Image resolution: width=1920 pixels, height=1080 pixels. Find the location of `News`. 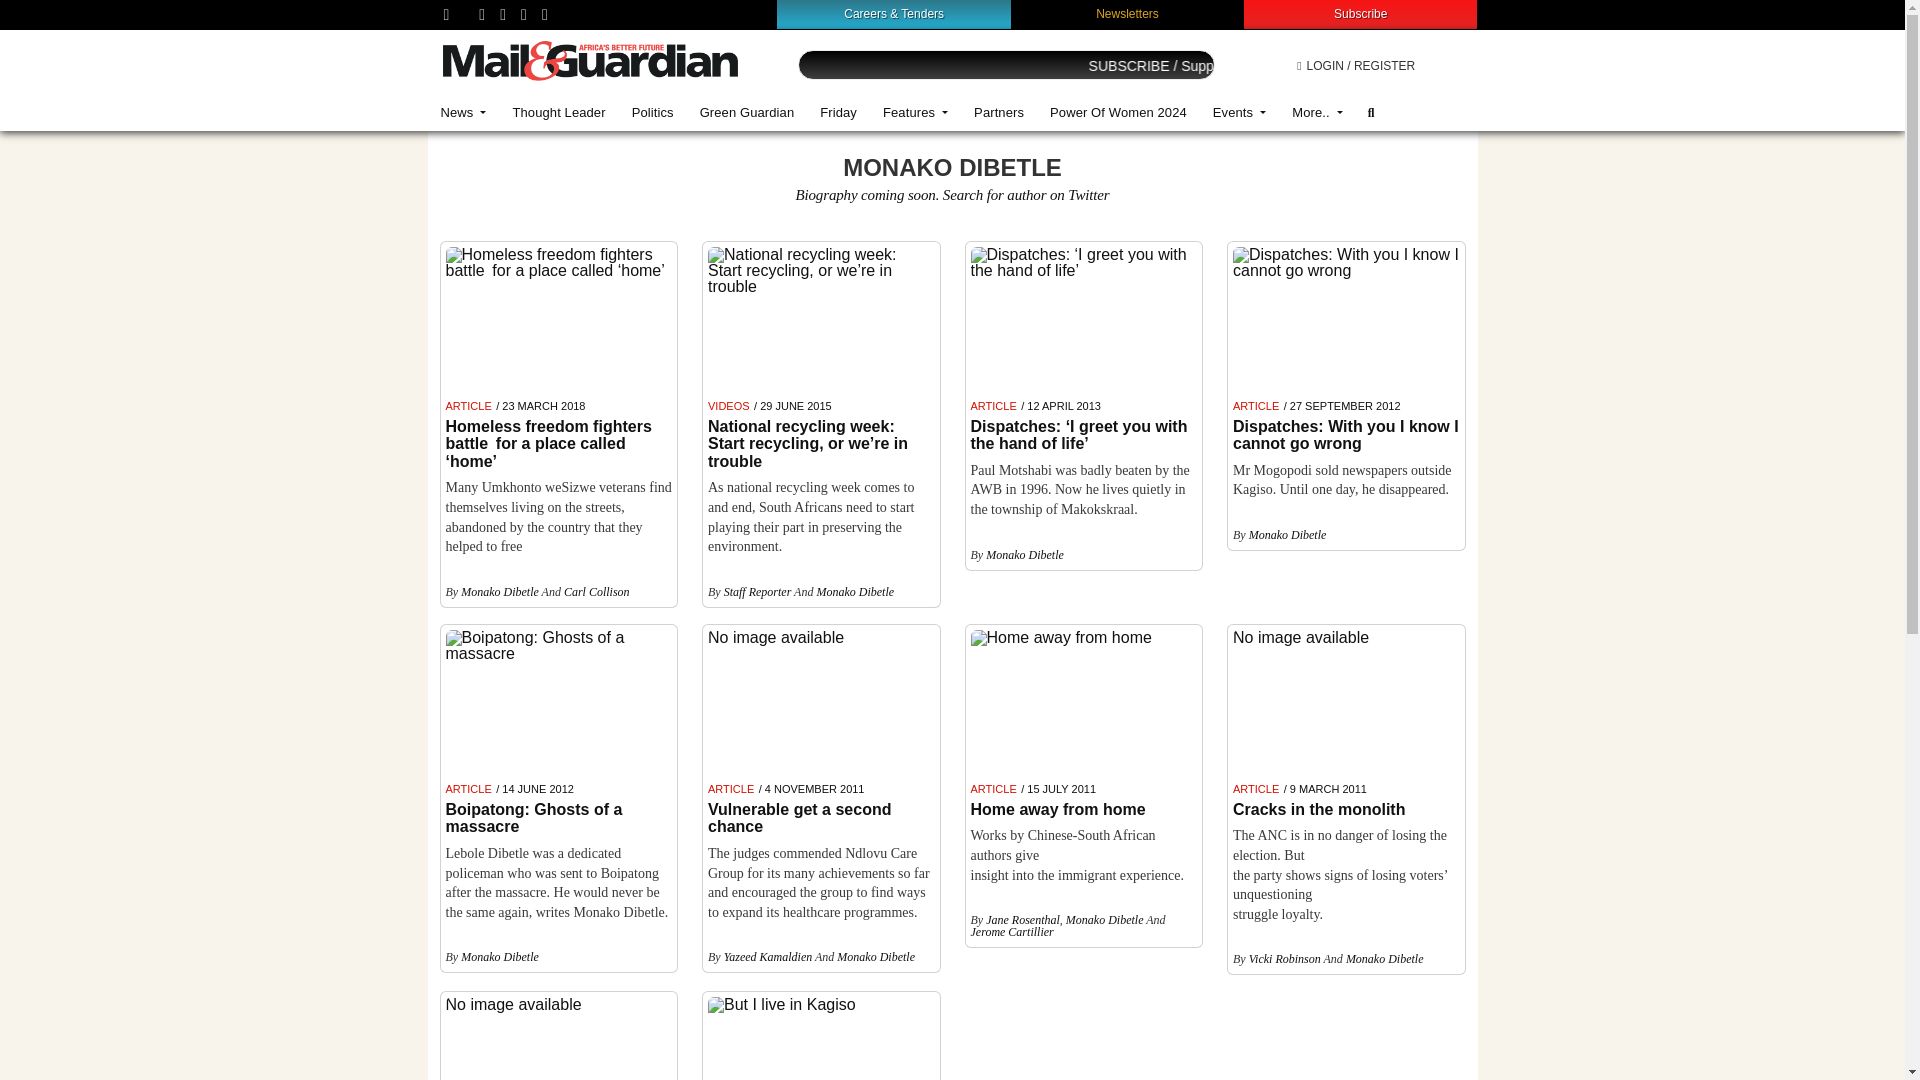

News is located at coordinates (464, 112).